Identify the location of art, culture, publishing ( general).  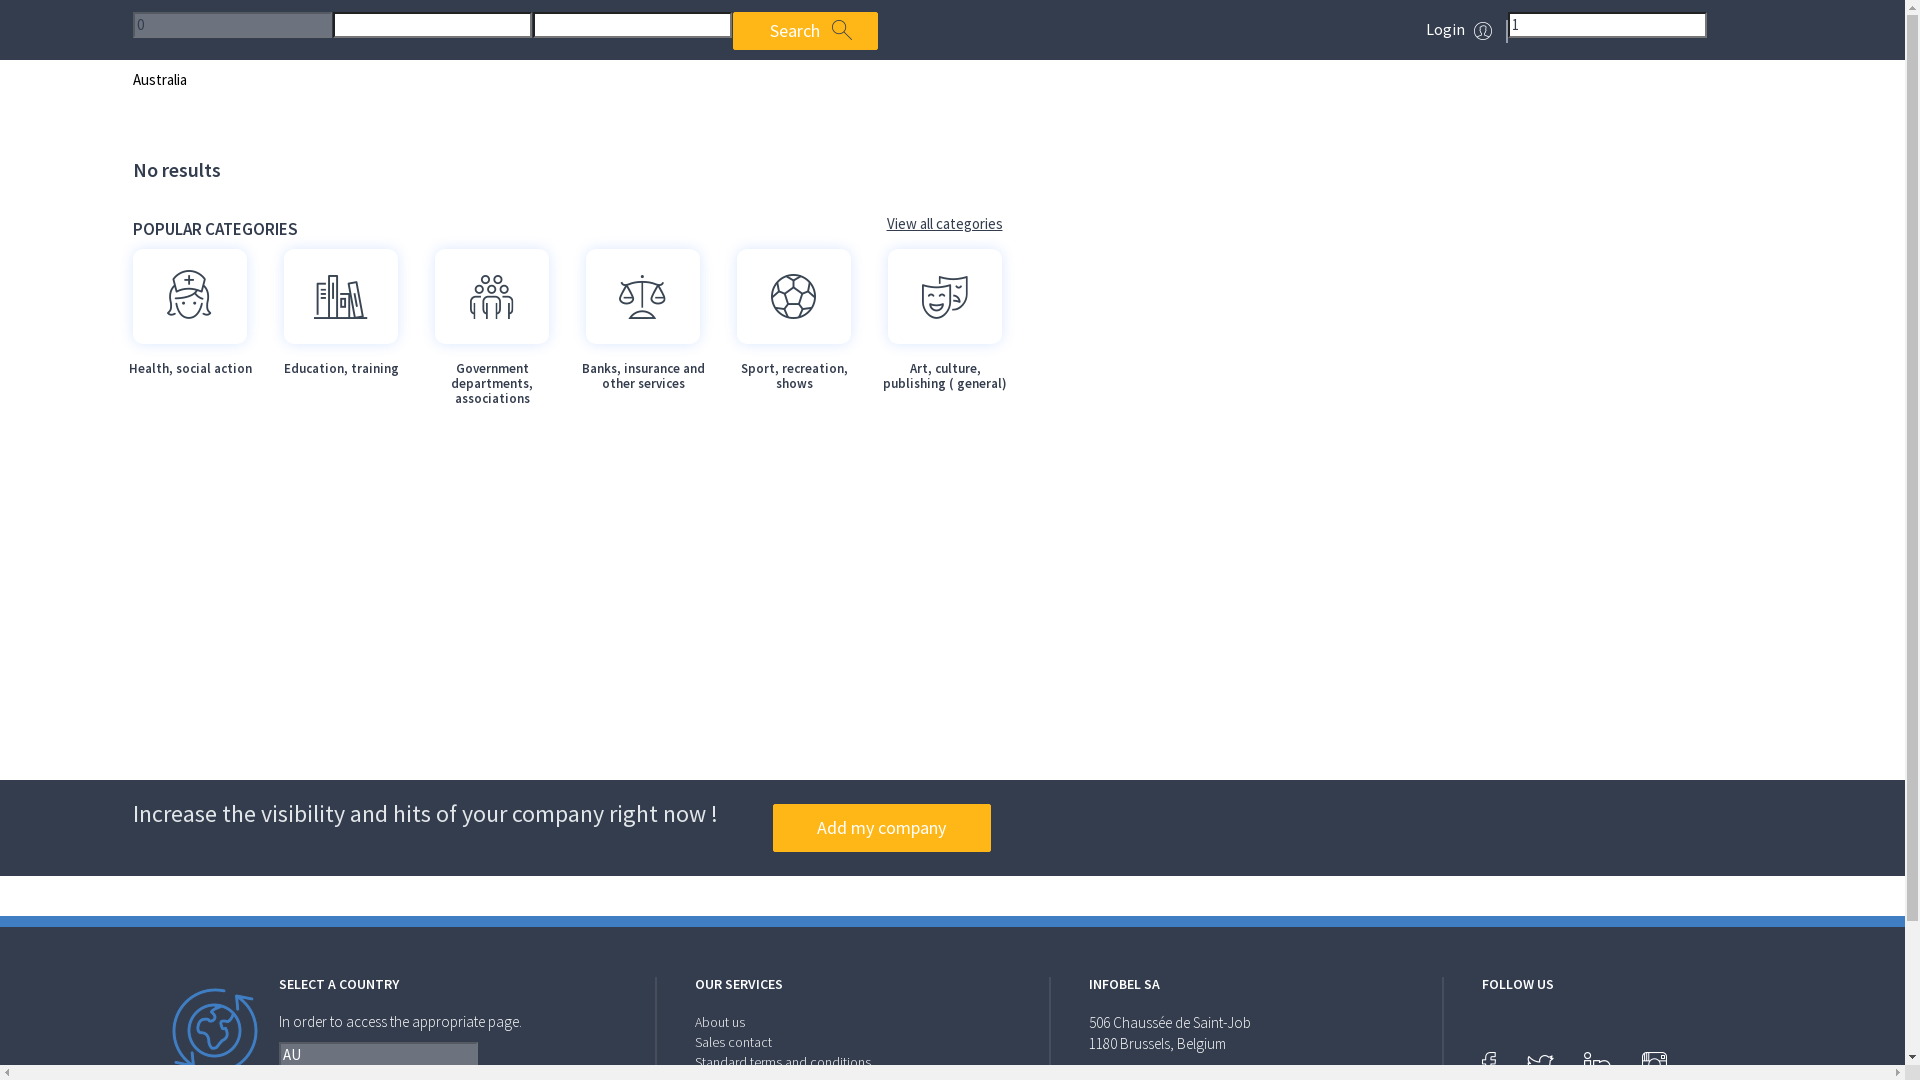
(945, 296).